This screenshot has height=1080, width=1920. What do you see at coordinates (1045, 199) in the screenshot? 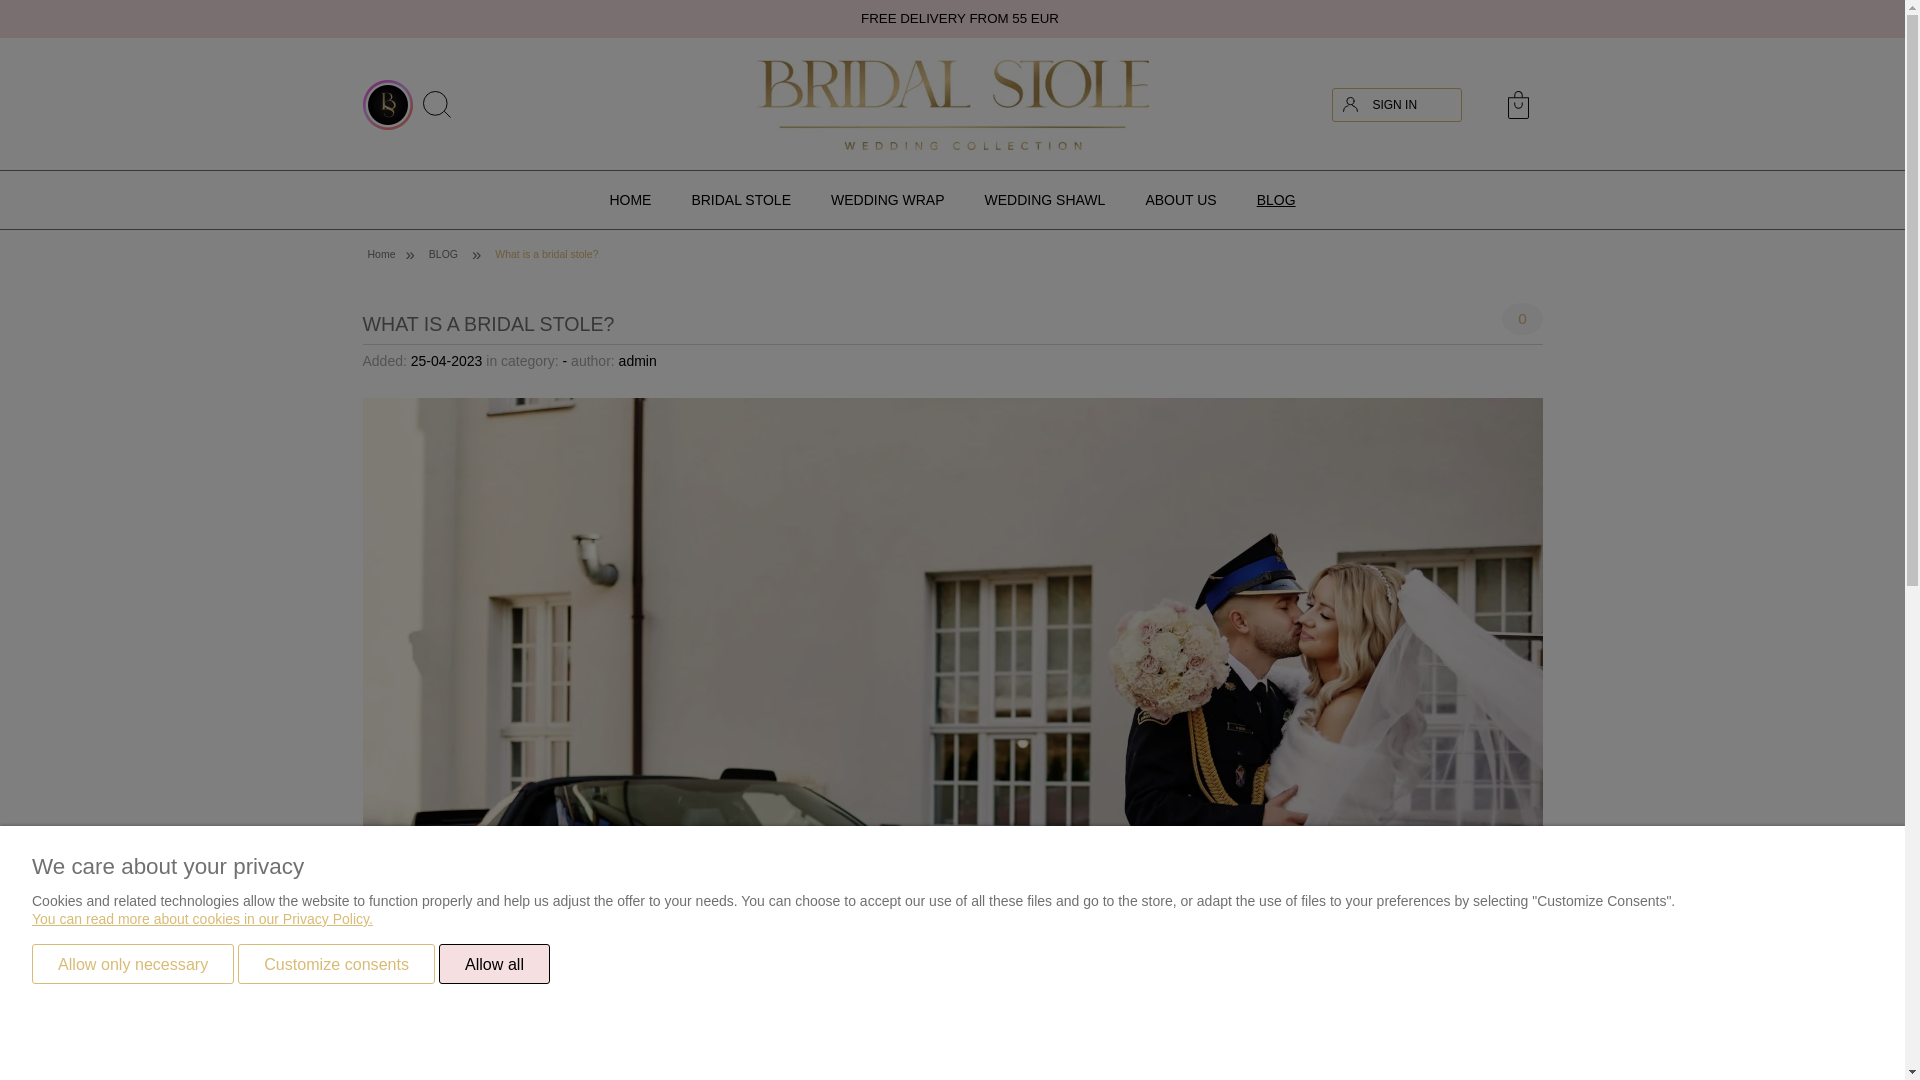
I see `WEDDING SHAWL` at bounding box center [1045, 199].